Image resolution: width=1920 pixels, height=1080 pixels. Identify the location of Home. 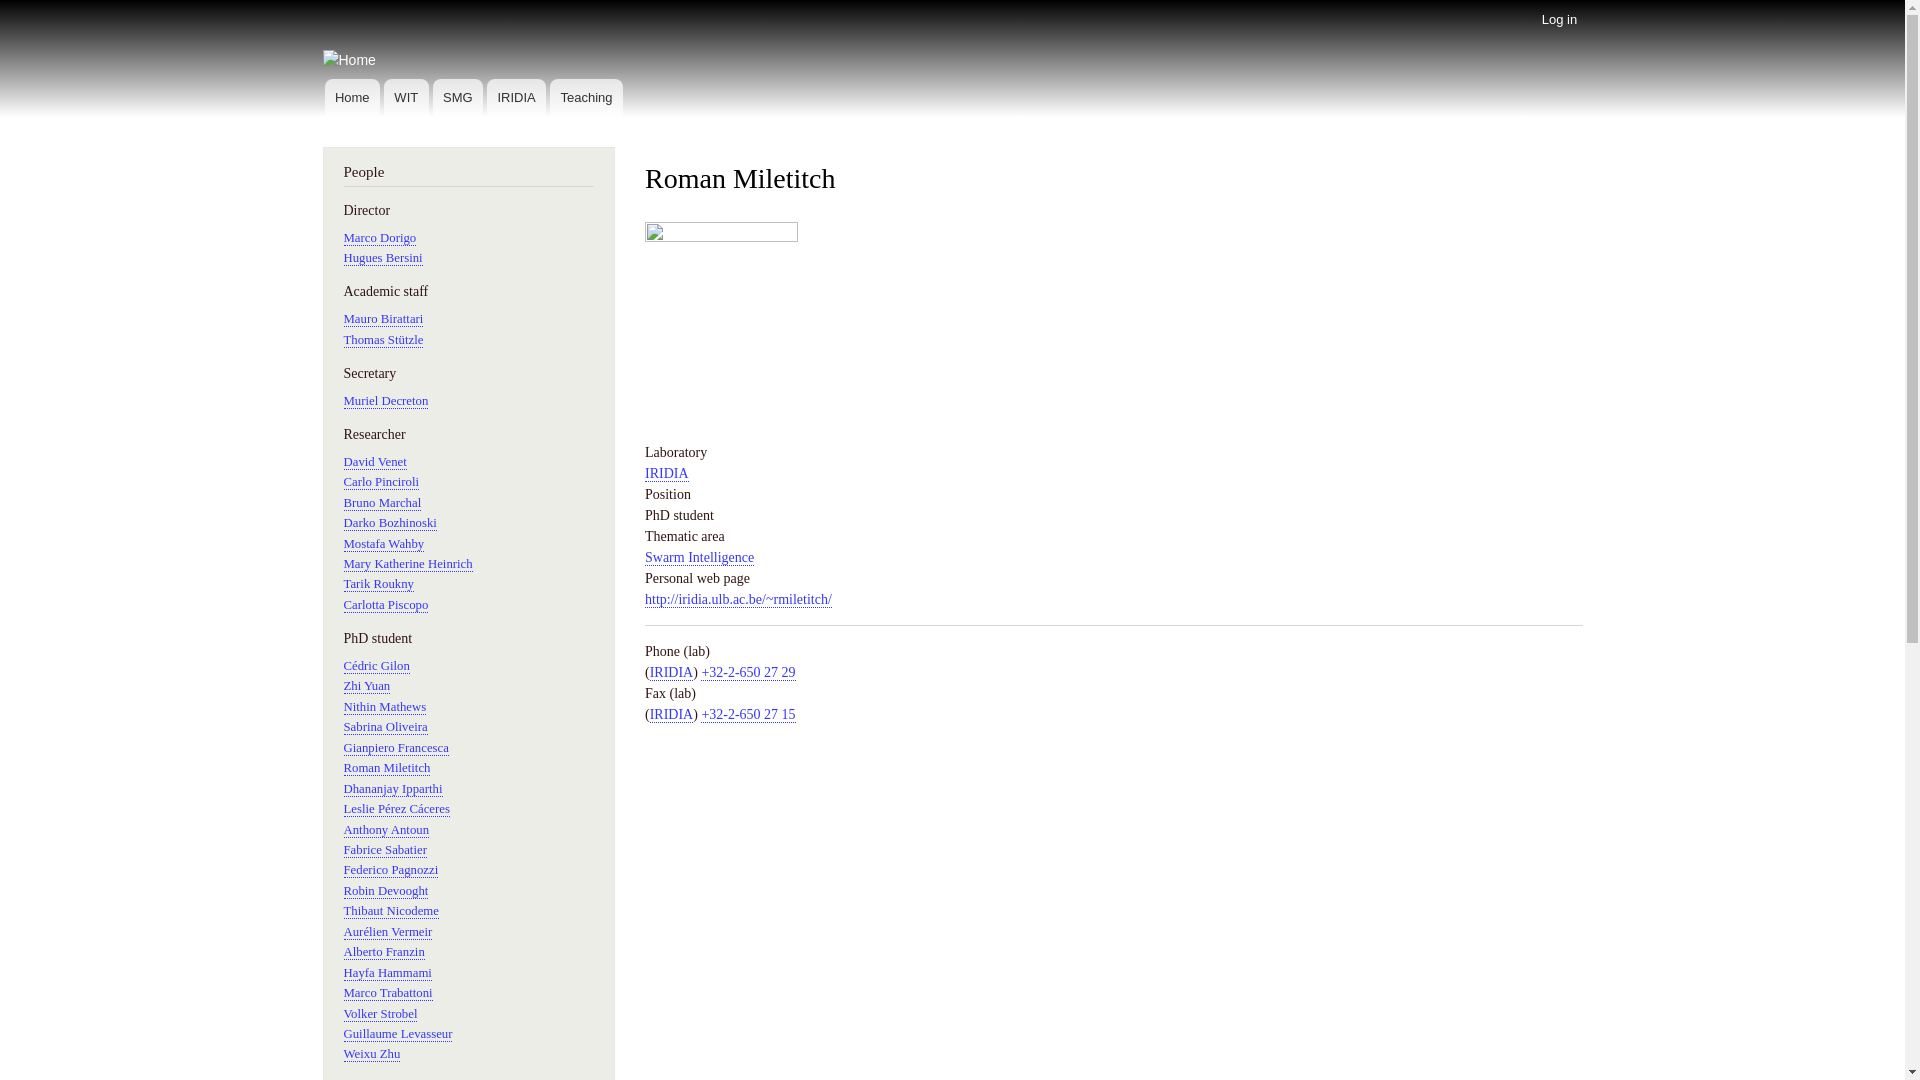
(352, 98).